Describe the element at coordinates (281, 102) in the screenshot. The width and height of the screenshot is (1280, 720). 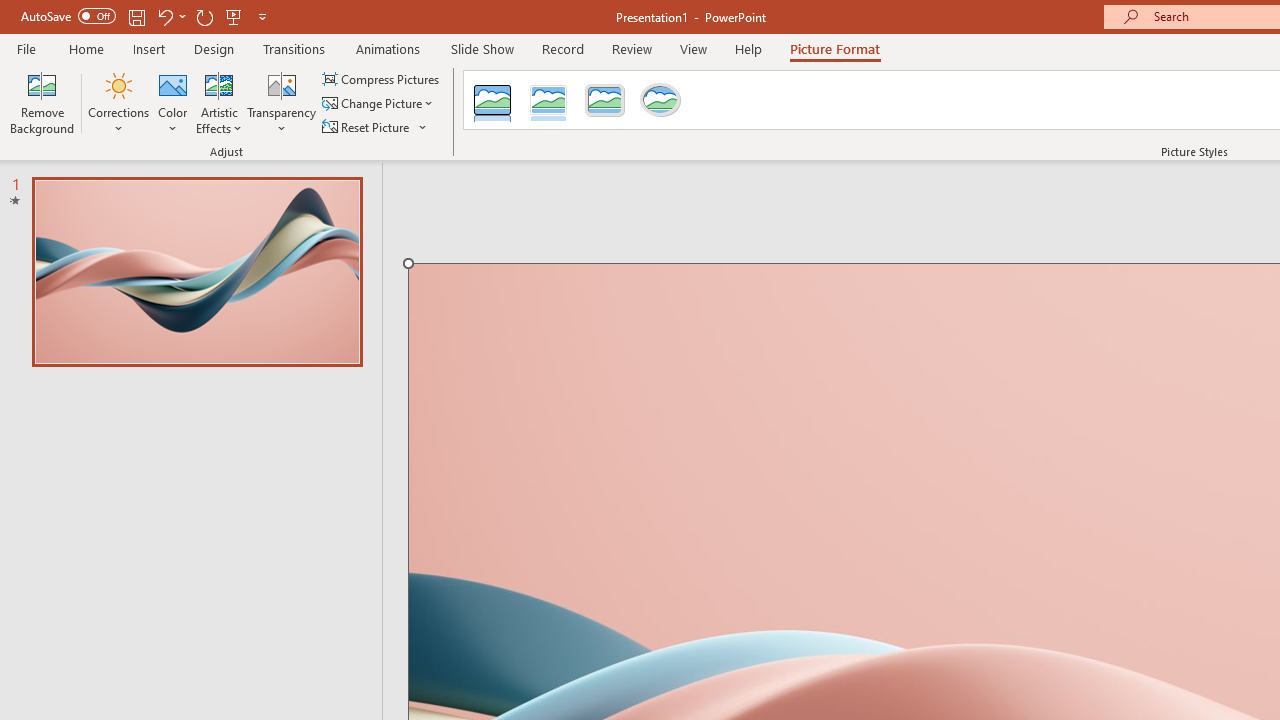
I see `Transparency` at that location.